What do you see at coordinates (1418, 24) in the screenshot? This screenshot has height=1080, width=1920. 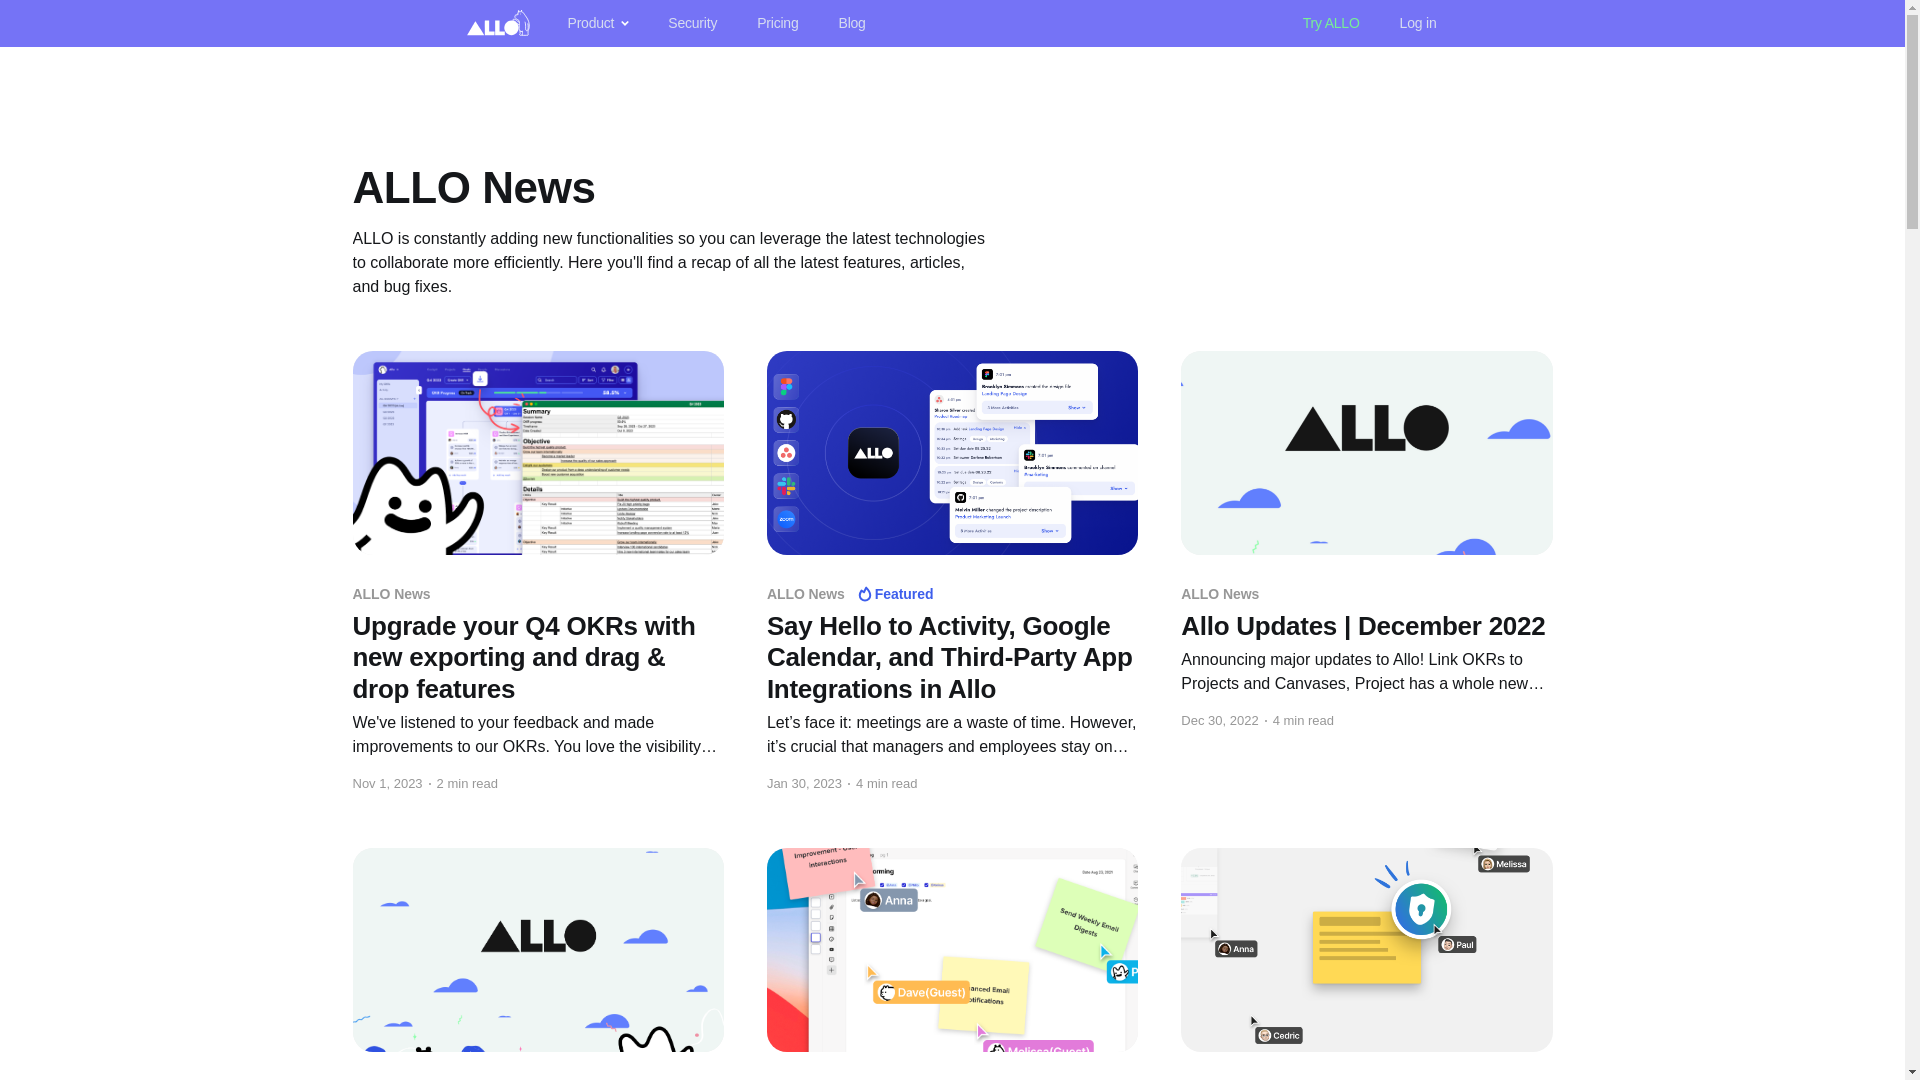 I see `Log in` at bounding box center [1418, 24].